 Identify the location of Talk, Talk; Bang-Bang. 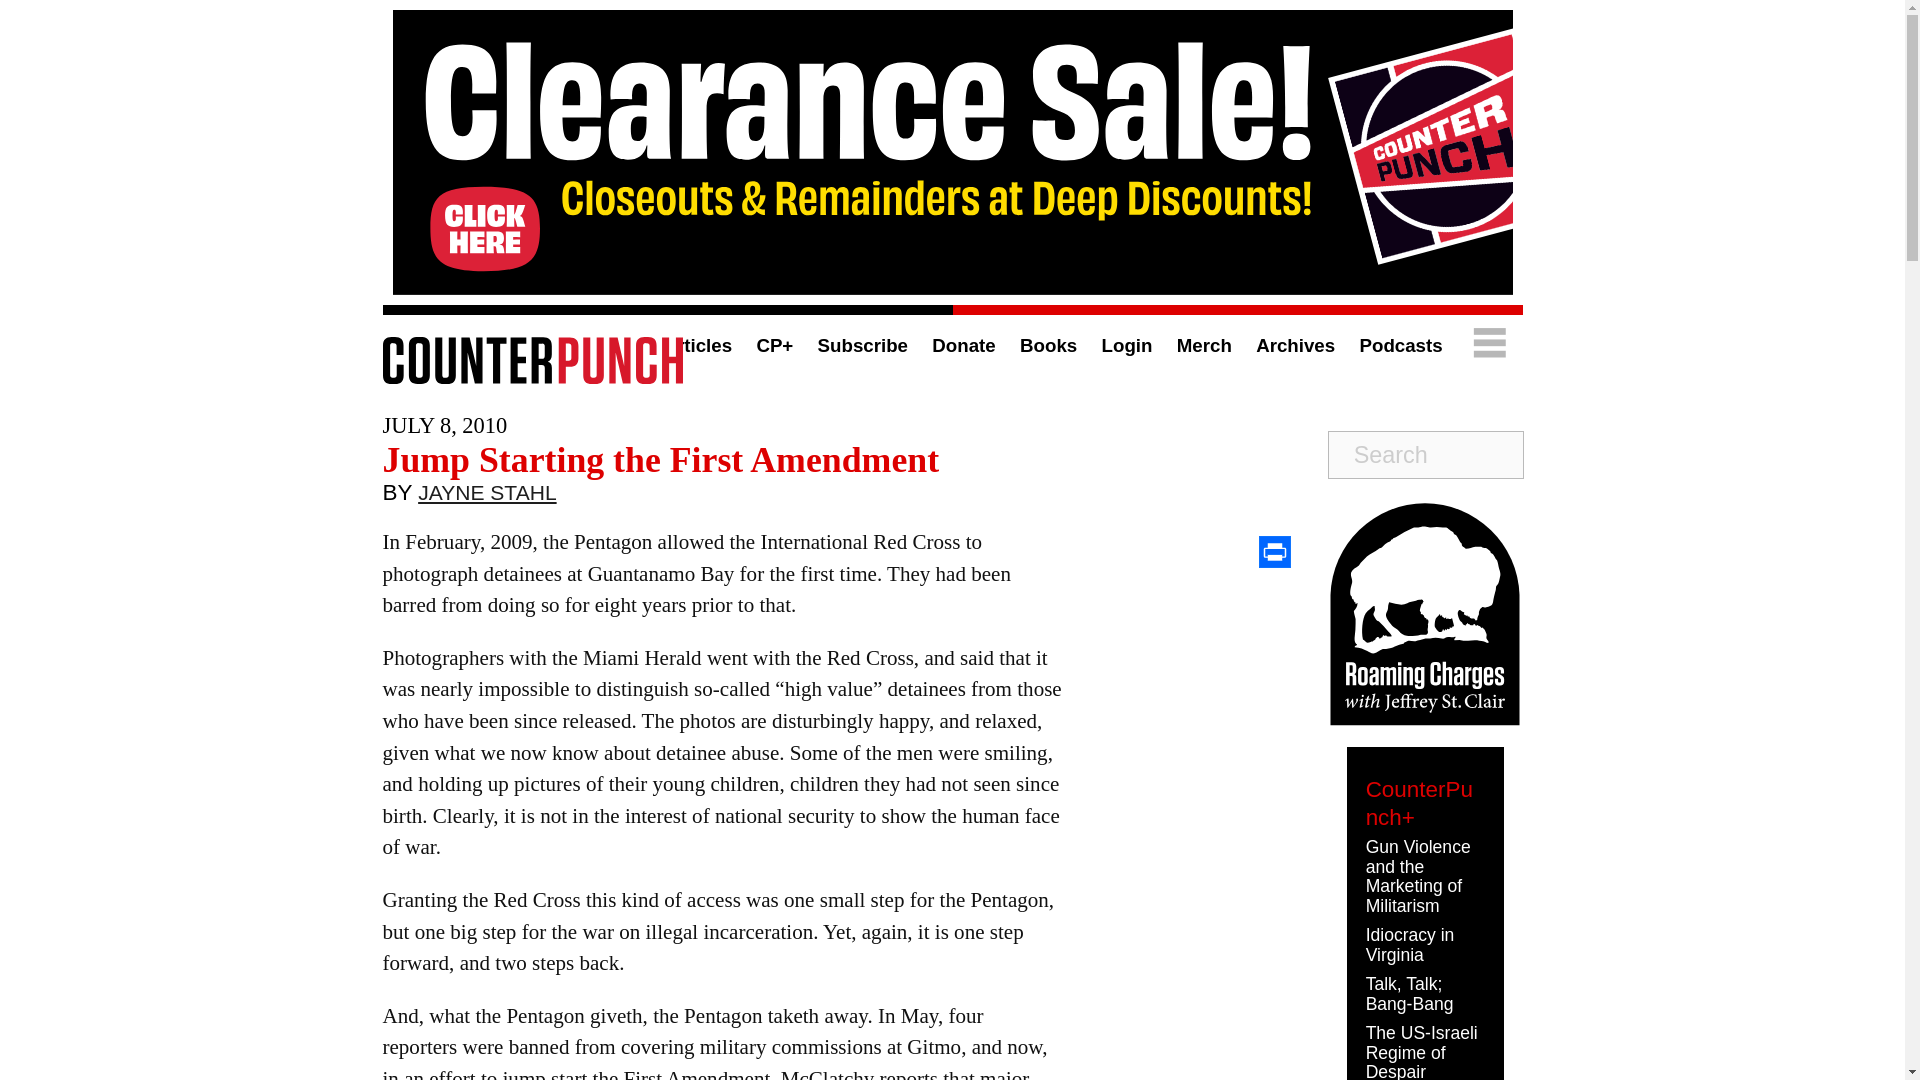
(1409, 994).